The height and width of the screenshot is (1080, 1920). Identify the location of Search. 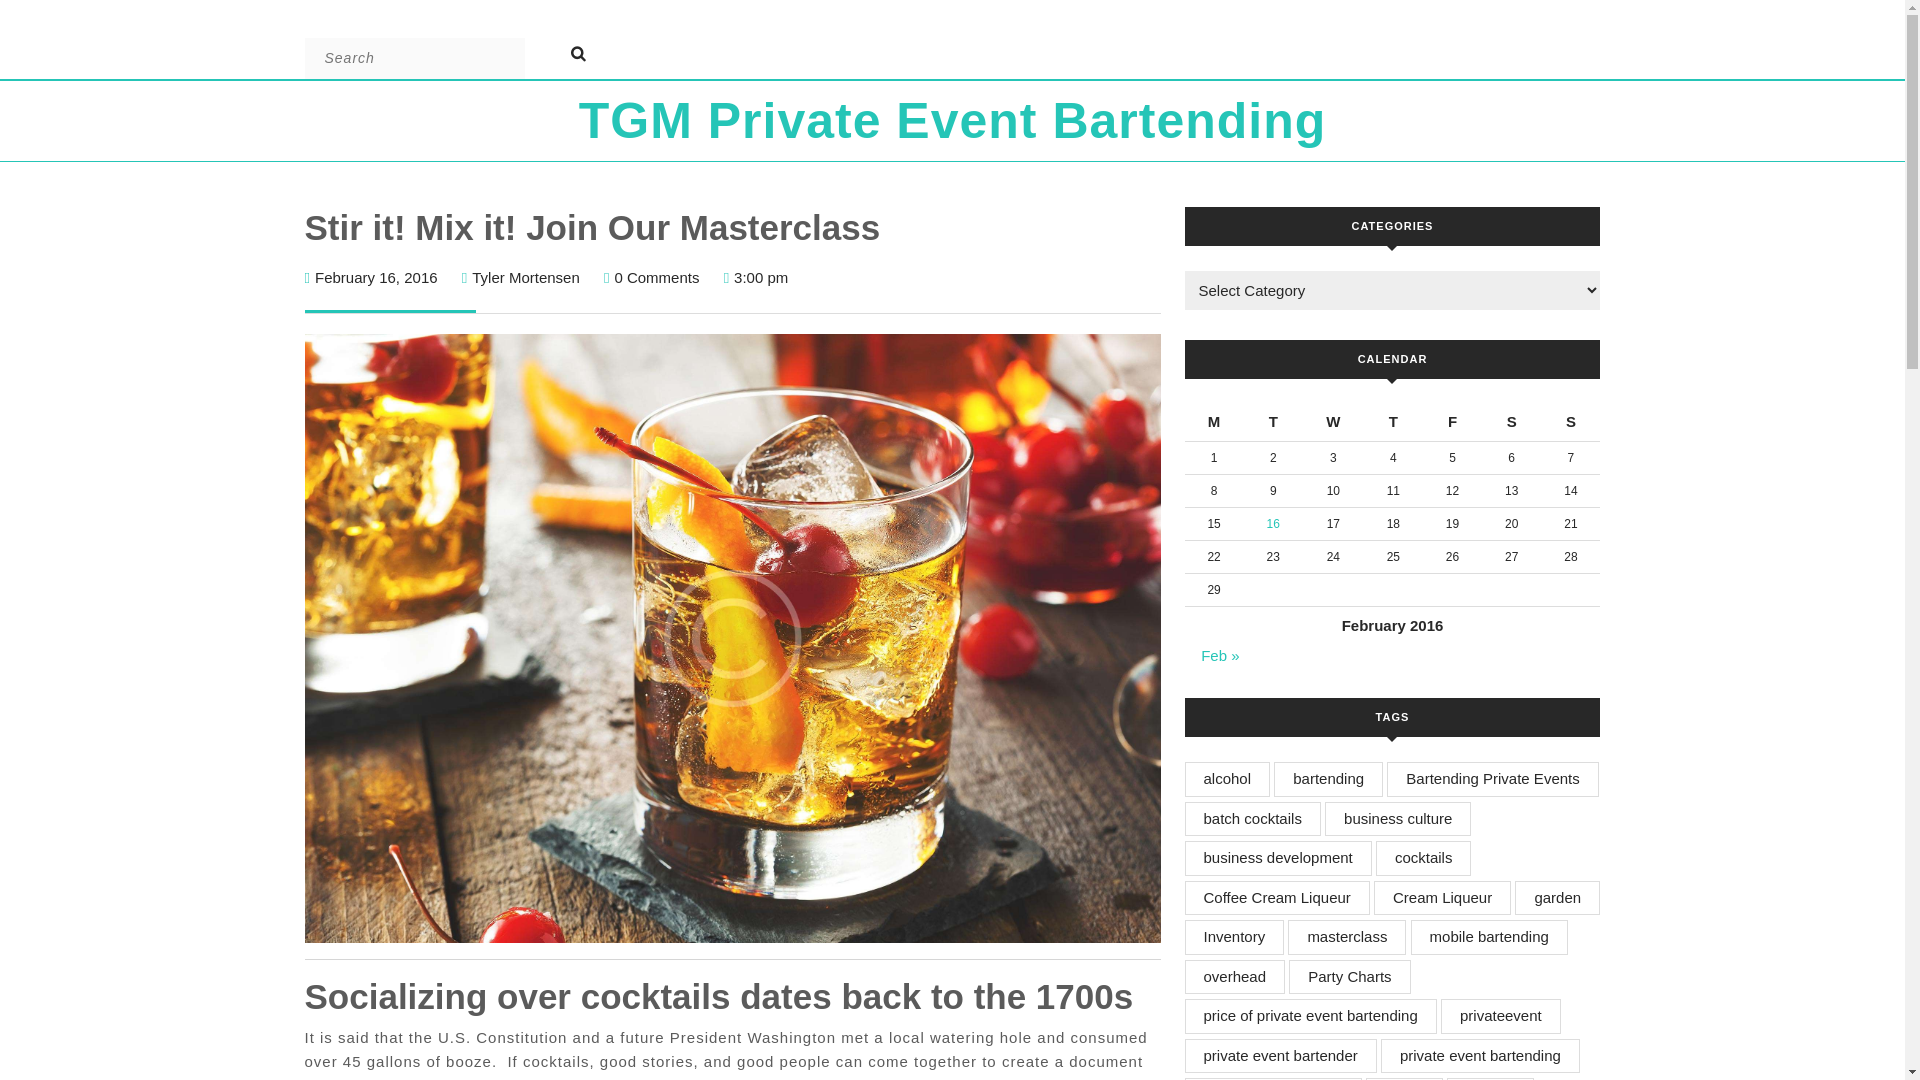
(590, 53).